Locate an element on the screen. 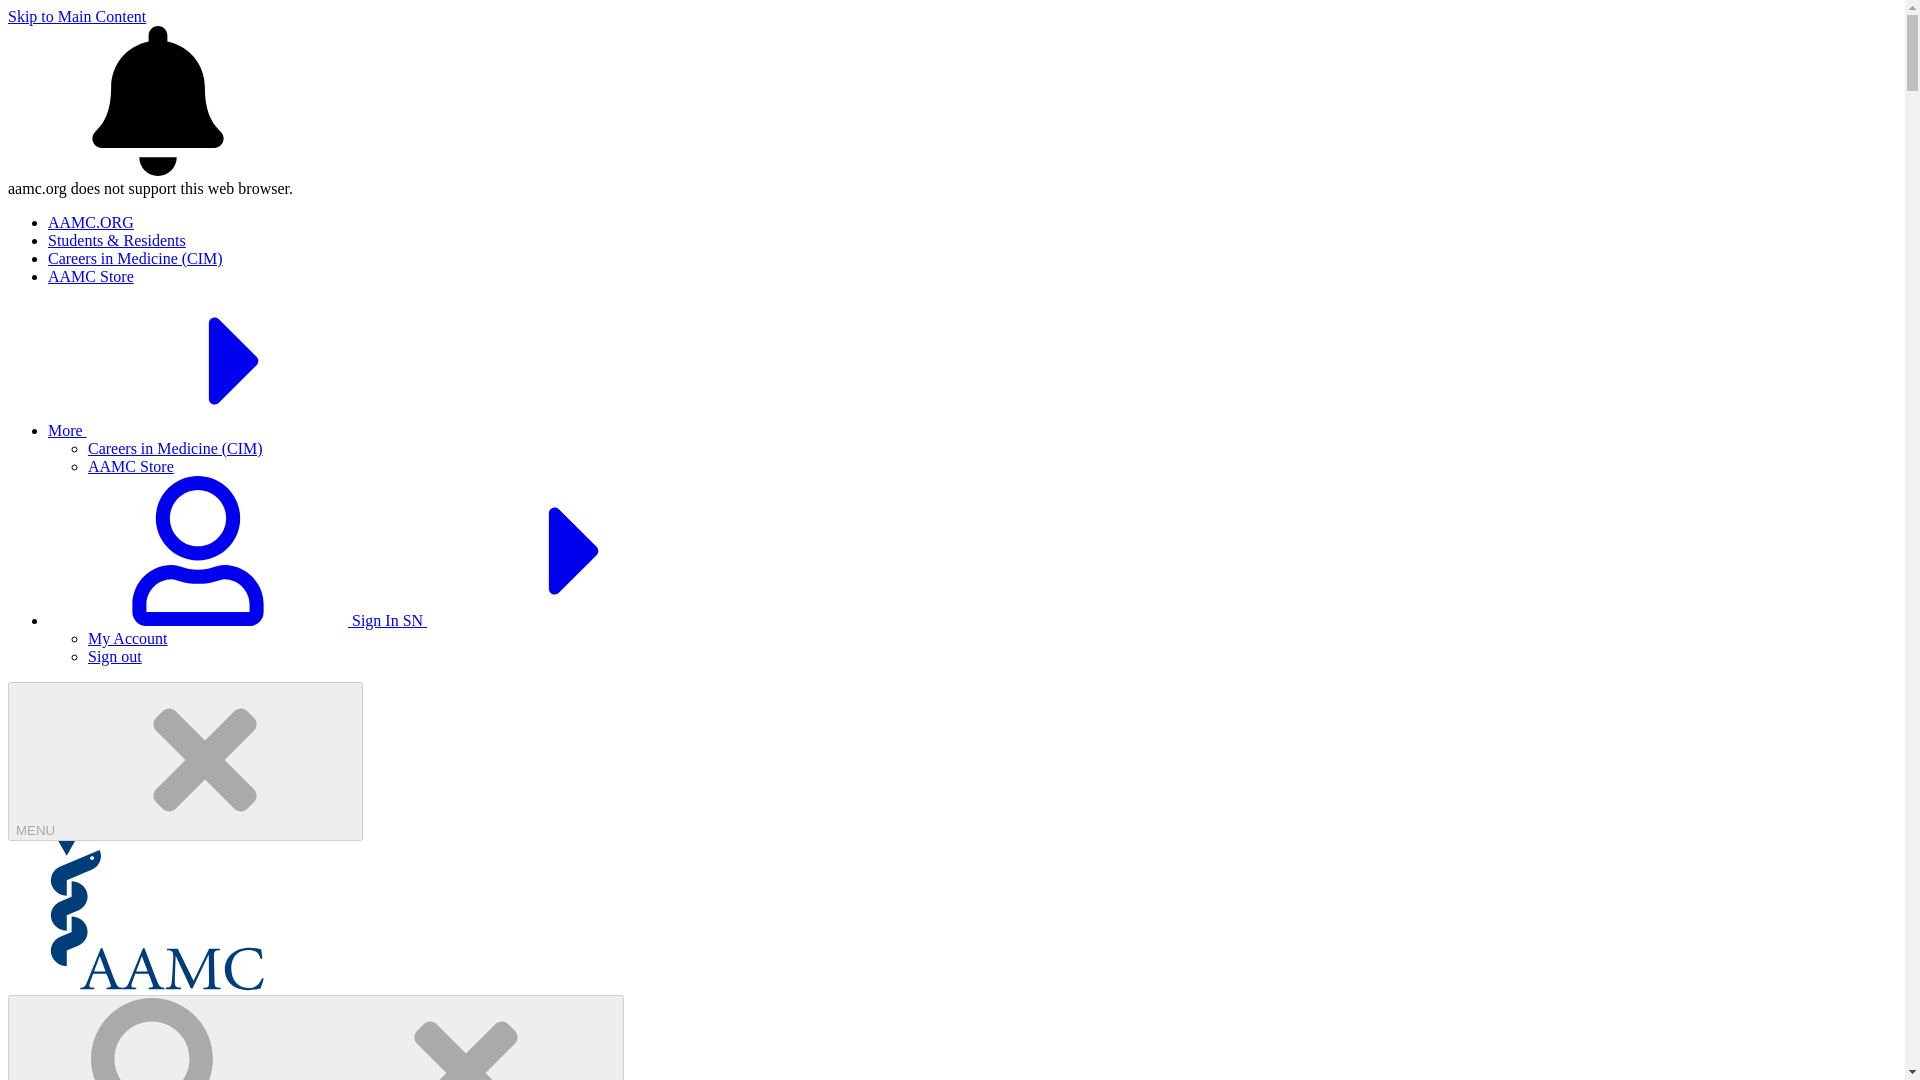 The image size is (1920, 1080). Sign out is located at coordinates (115, 656).